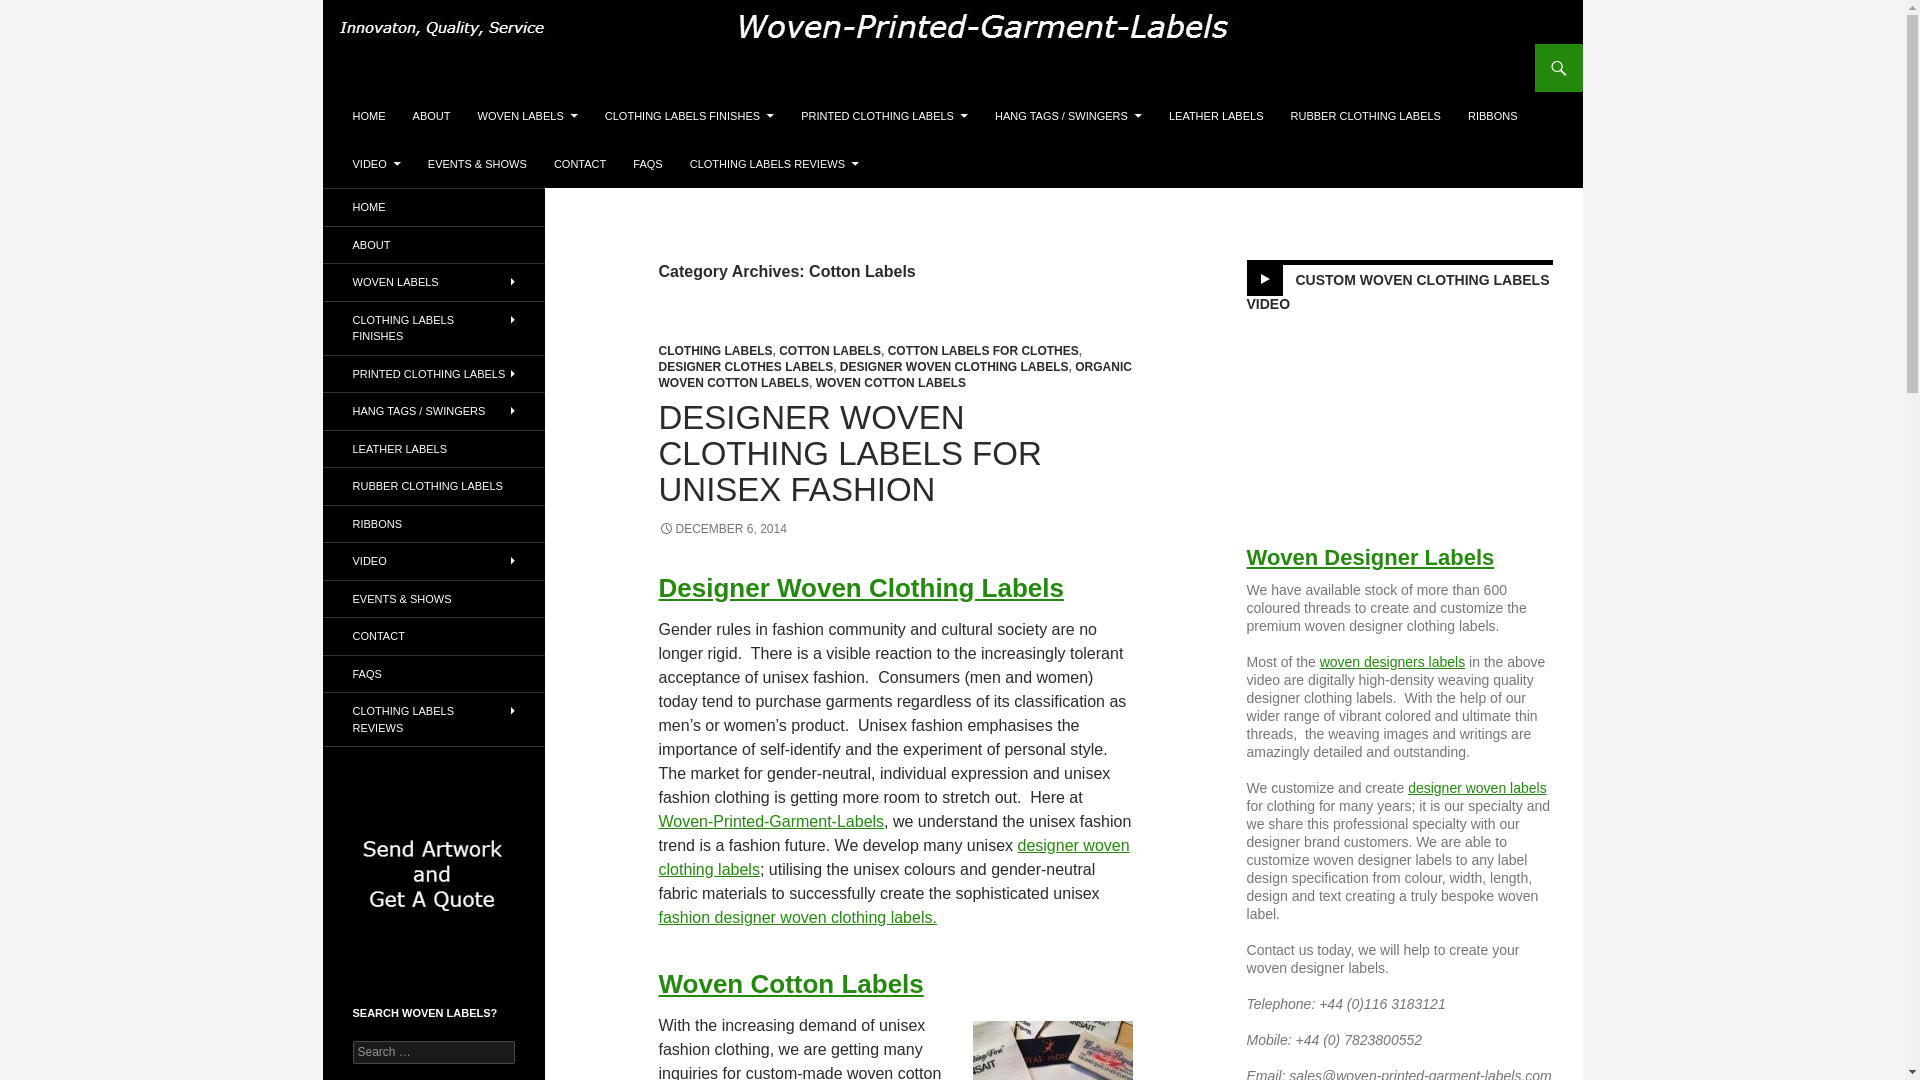  What do you see at coordinates (689, 116) in the screenshot?
I see `CLOTHING LABELS FINISHES` at bounding box center [689, 116].